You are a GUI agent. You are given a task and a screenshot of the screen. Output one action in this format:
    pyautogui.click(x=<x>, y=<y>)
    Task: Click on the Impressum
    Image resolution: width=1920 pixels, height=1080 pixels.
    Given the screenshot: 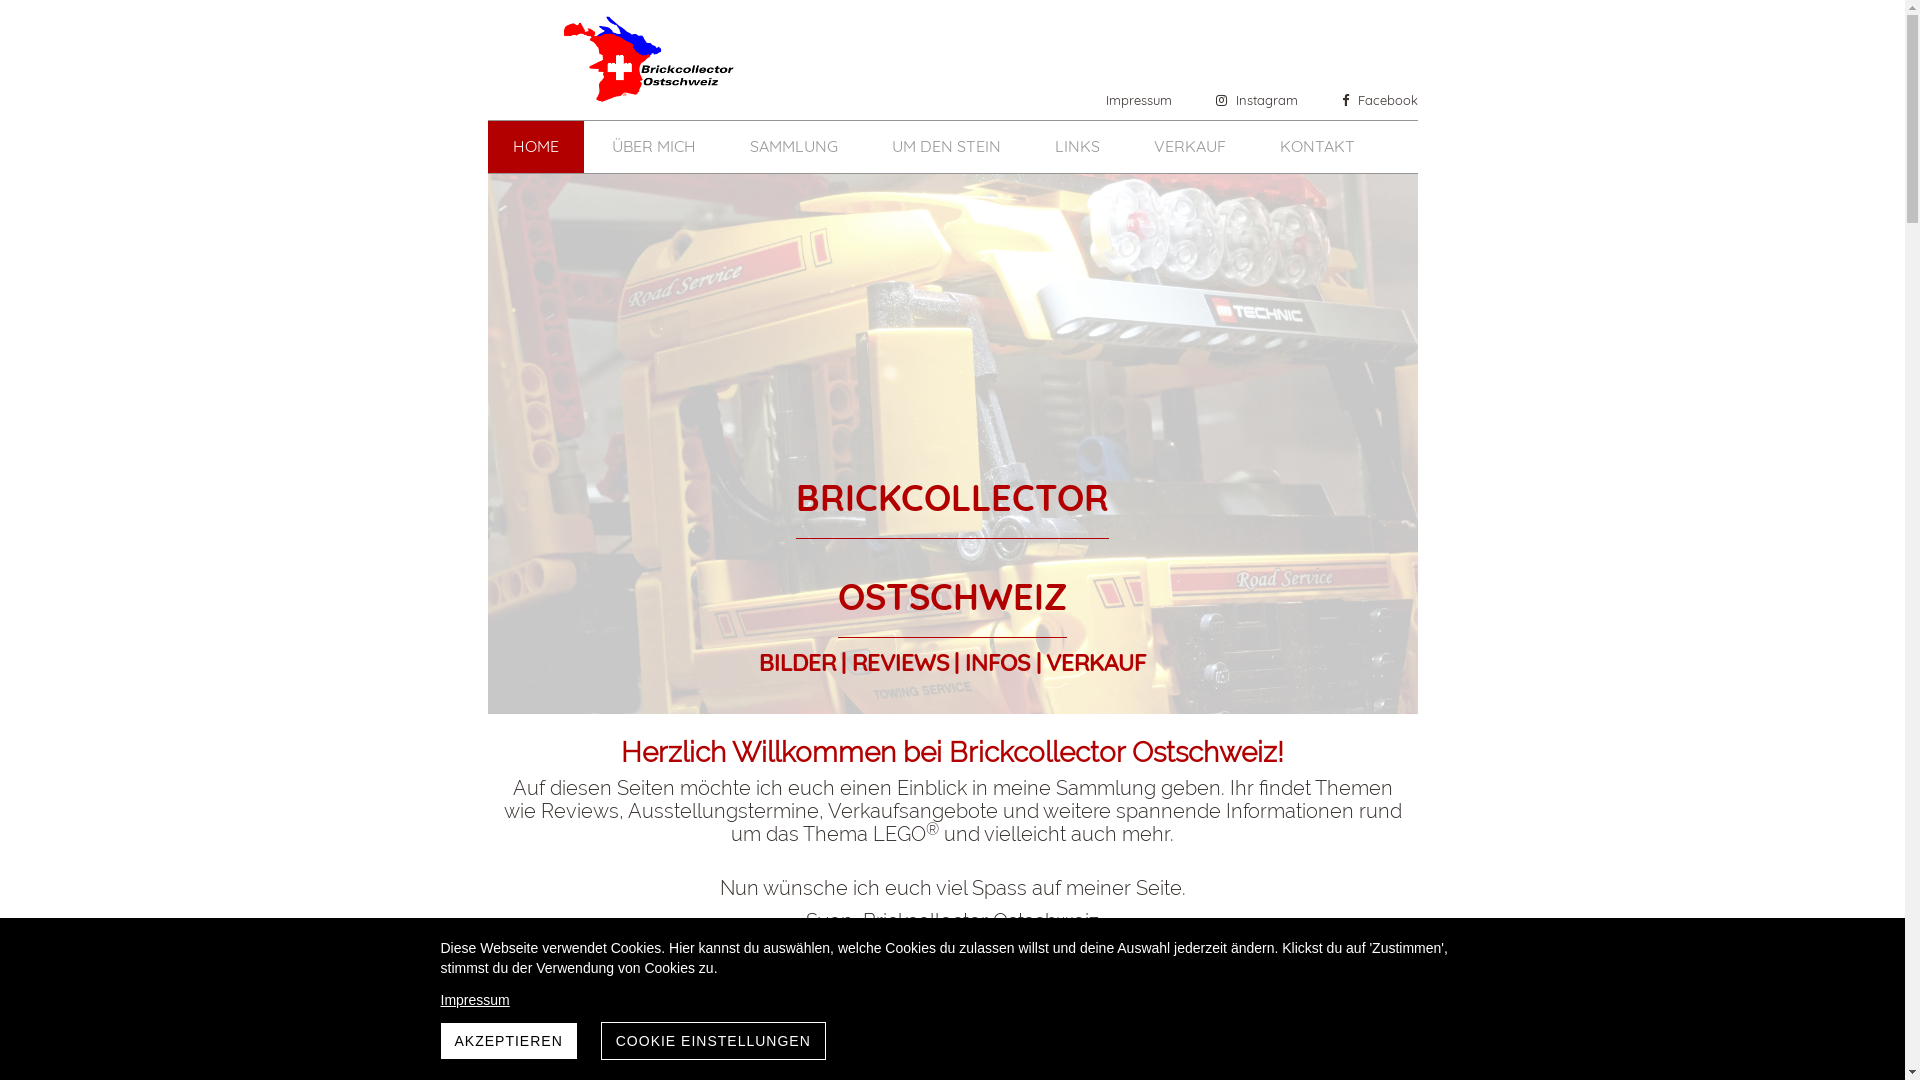 What is the action you would take?
    pyautogui.click(x=952, y=1000)
    